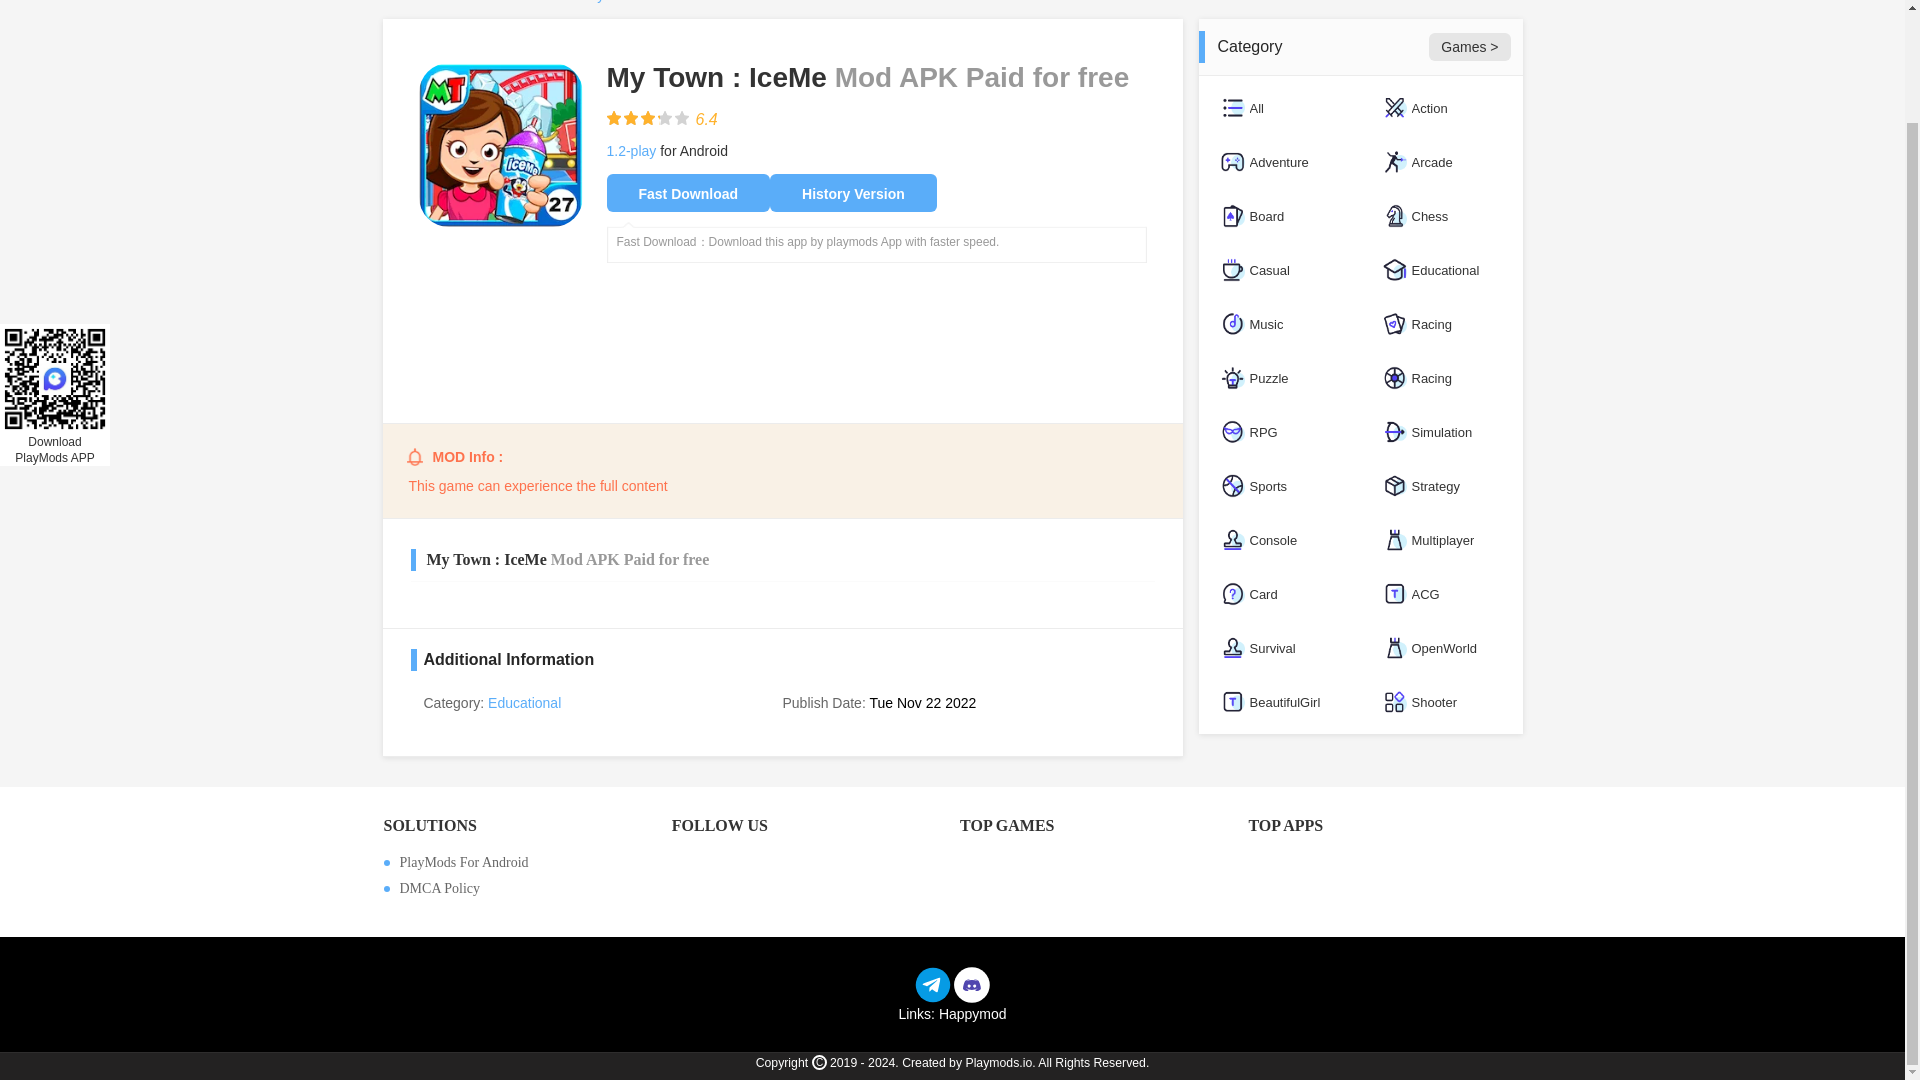  Describe the element at coordinates (1440, 270) in the screenshot. I see `Educational` at that location.